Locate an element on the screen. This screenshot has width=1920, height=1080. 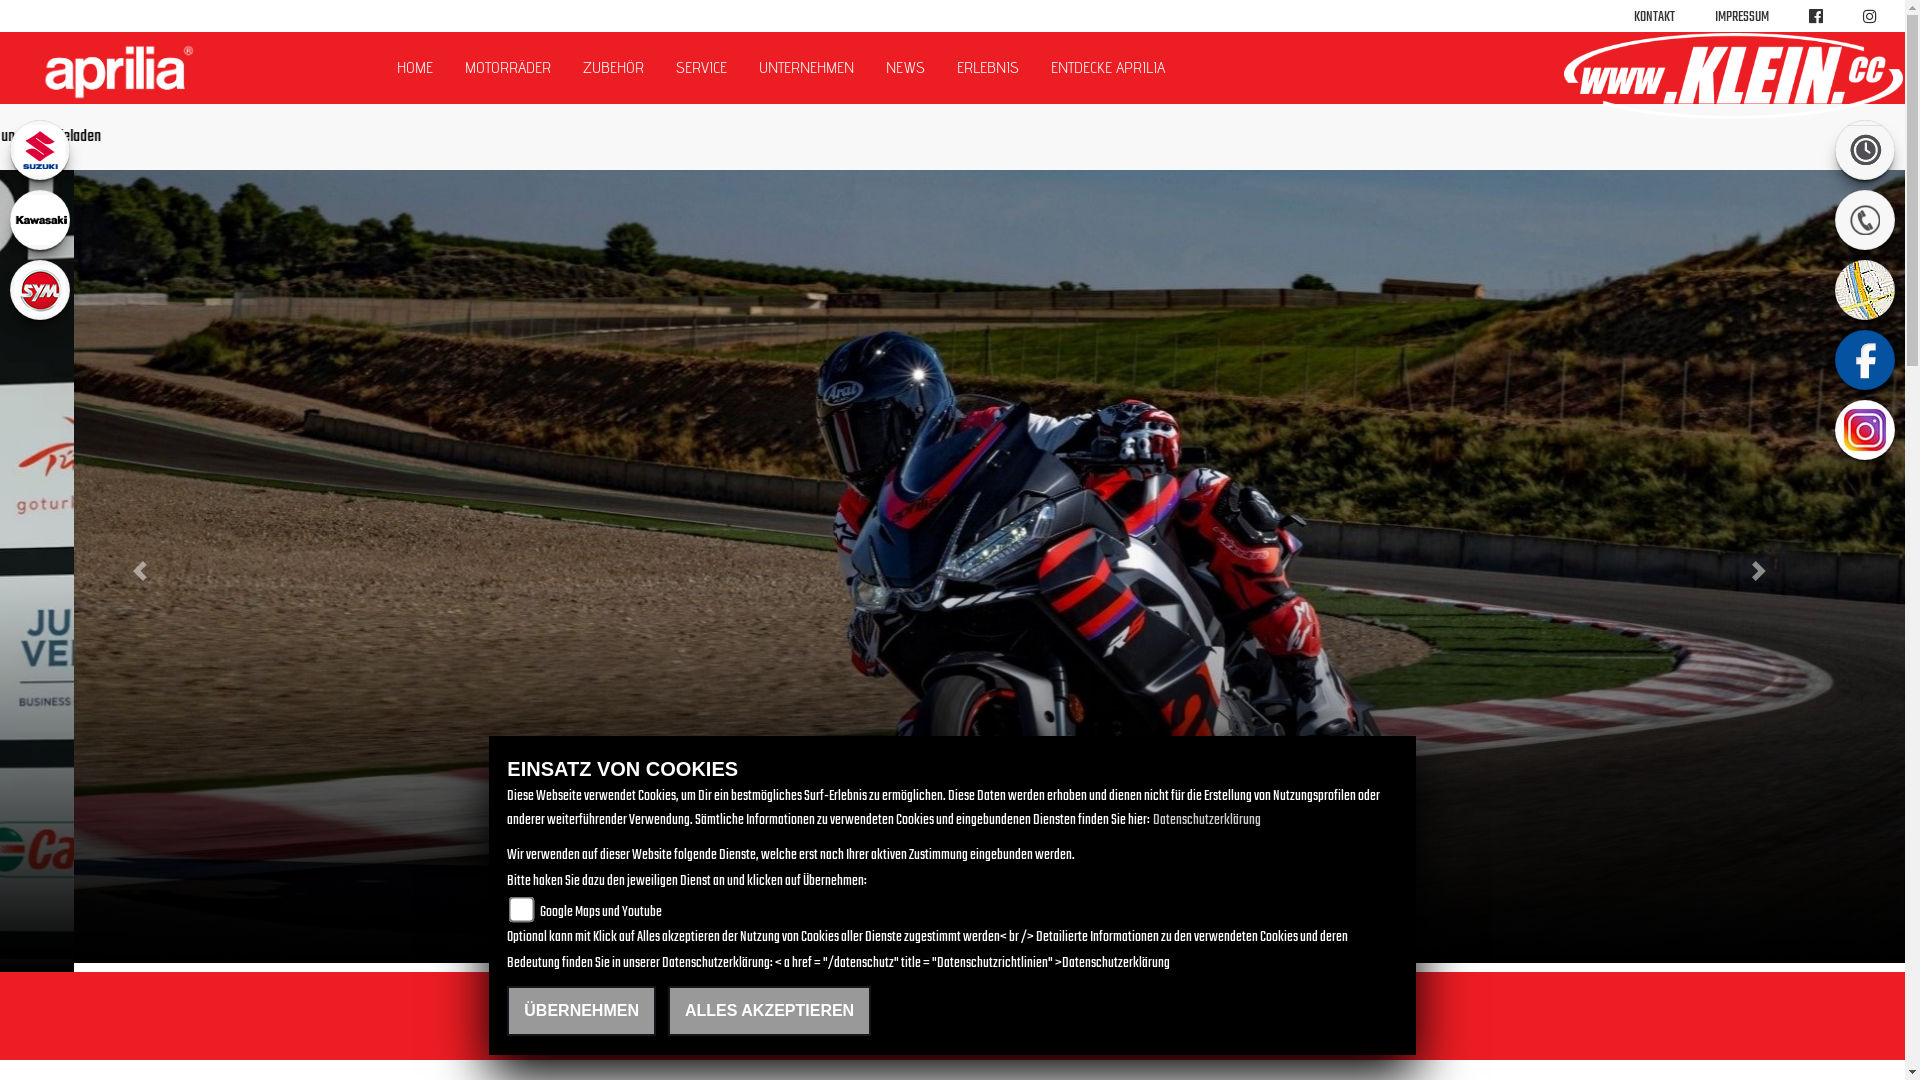
APRILIA TUAREG ON THE PODIUM AT THE TRANSANATOLIA RALLY is located at coordinates (953, 755).